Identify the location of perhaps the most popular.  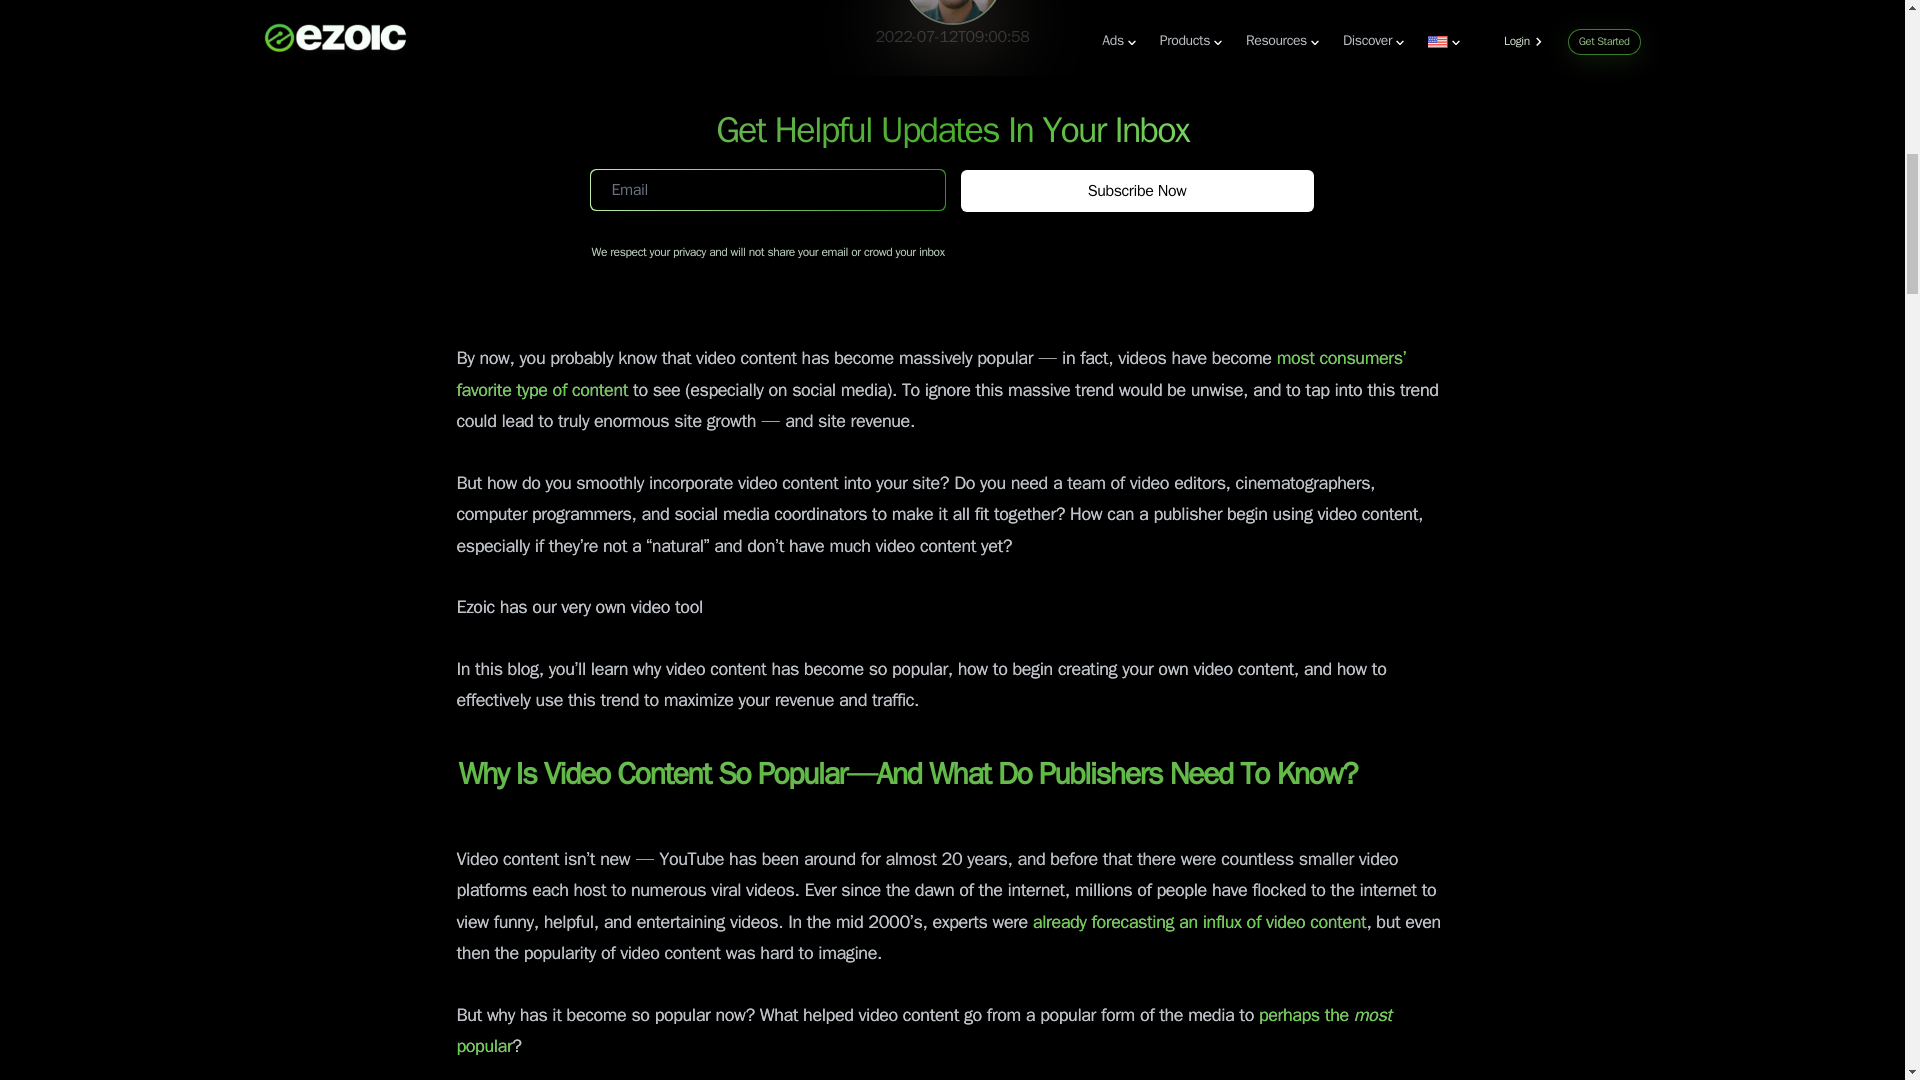
(923, 1032).